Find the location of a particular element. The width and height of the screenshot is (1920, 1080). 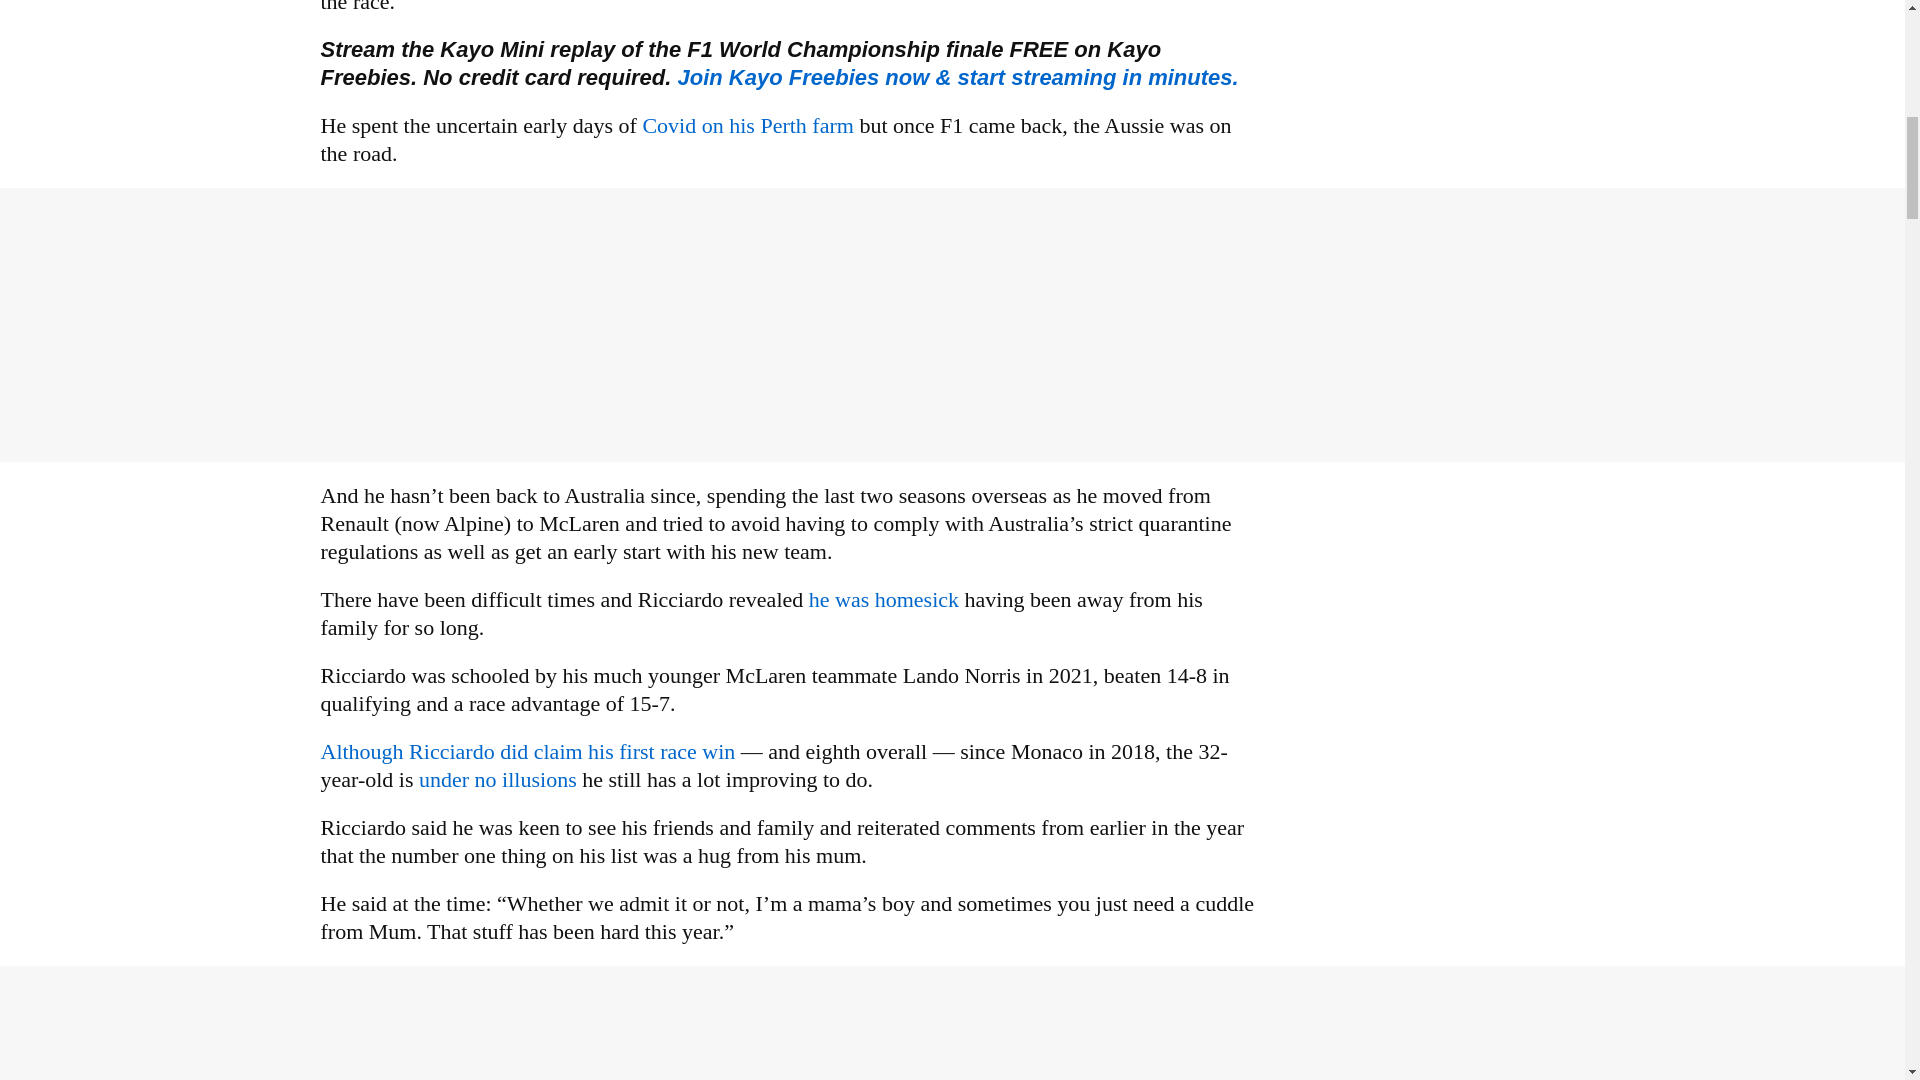

servedby.flashtalking.com is located at coordinates (958, 76).